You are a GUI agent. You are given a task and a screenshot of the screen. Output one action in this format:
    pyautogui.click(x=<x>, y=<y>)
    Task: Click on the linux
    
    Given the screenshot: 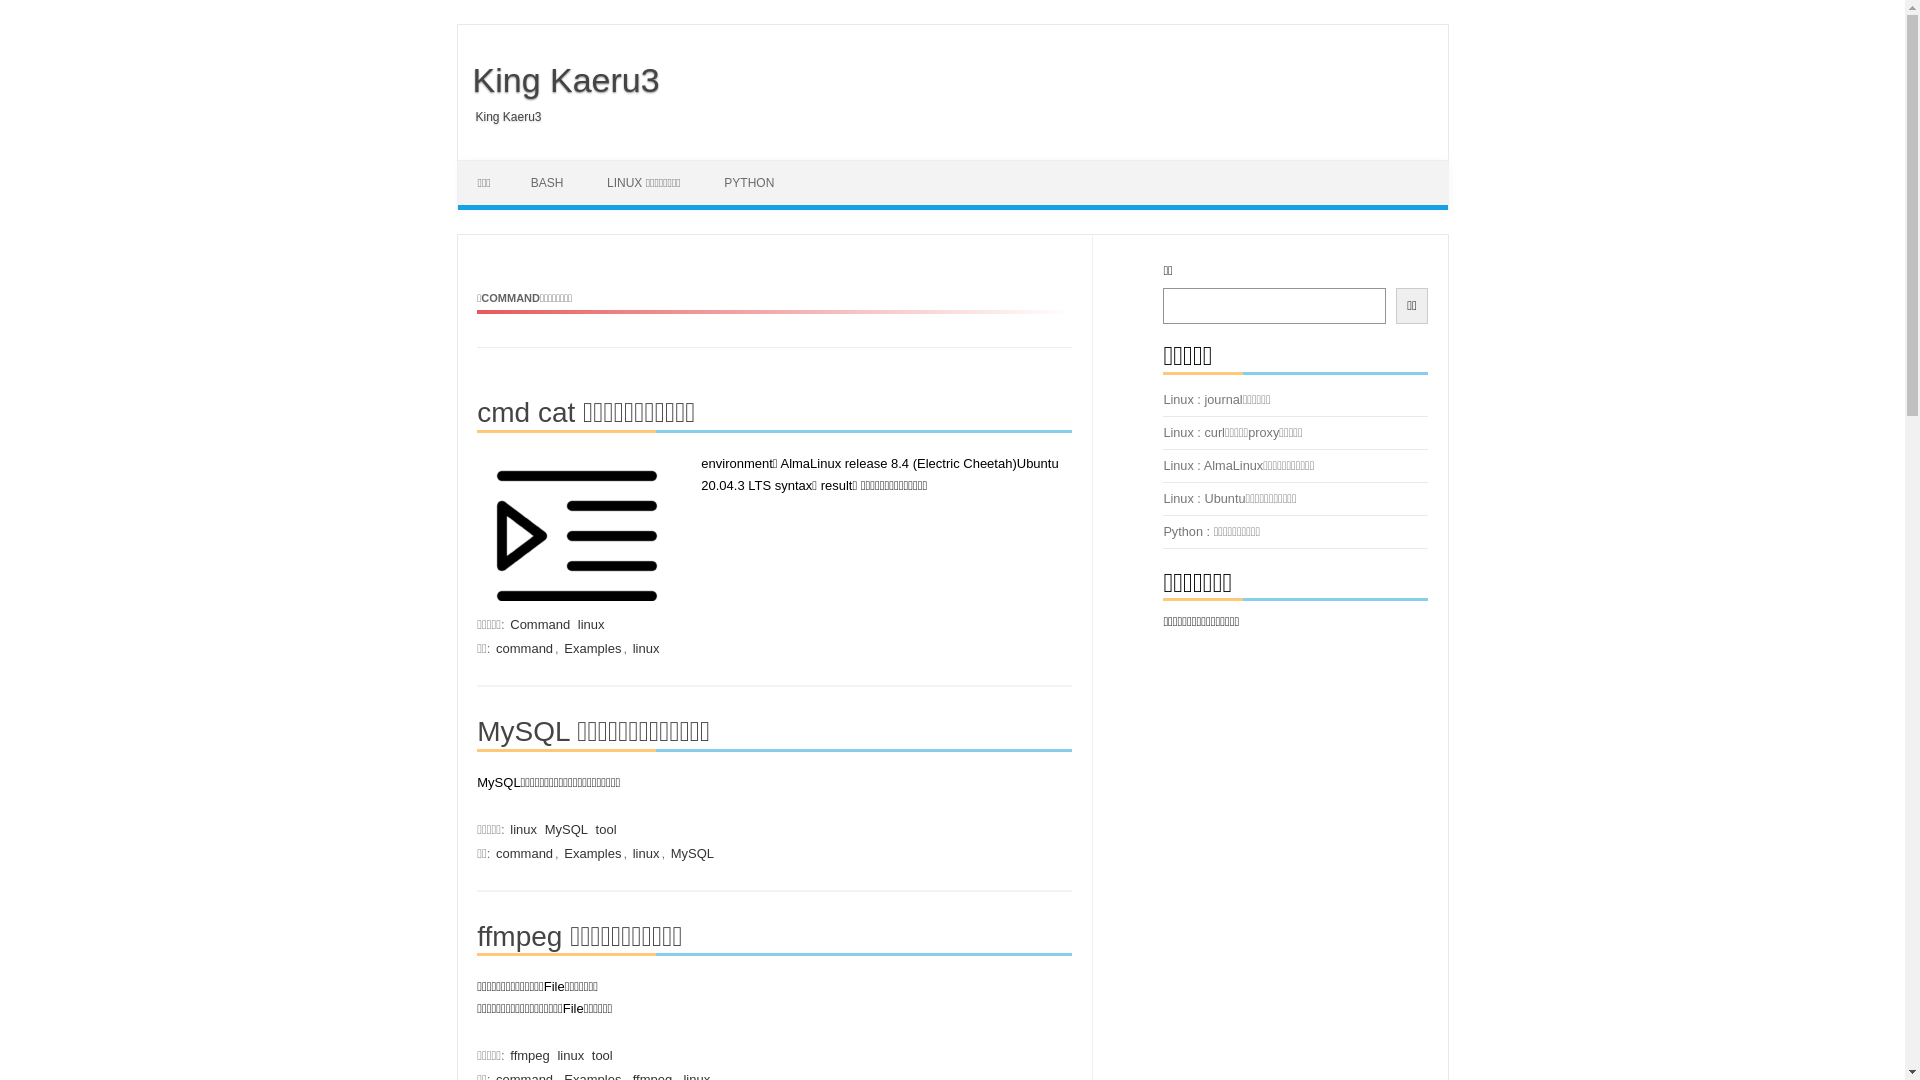 What is the action you would take?
    pyautogui.click(x=592, y=624)
    